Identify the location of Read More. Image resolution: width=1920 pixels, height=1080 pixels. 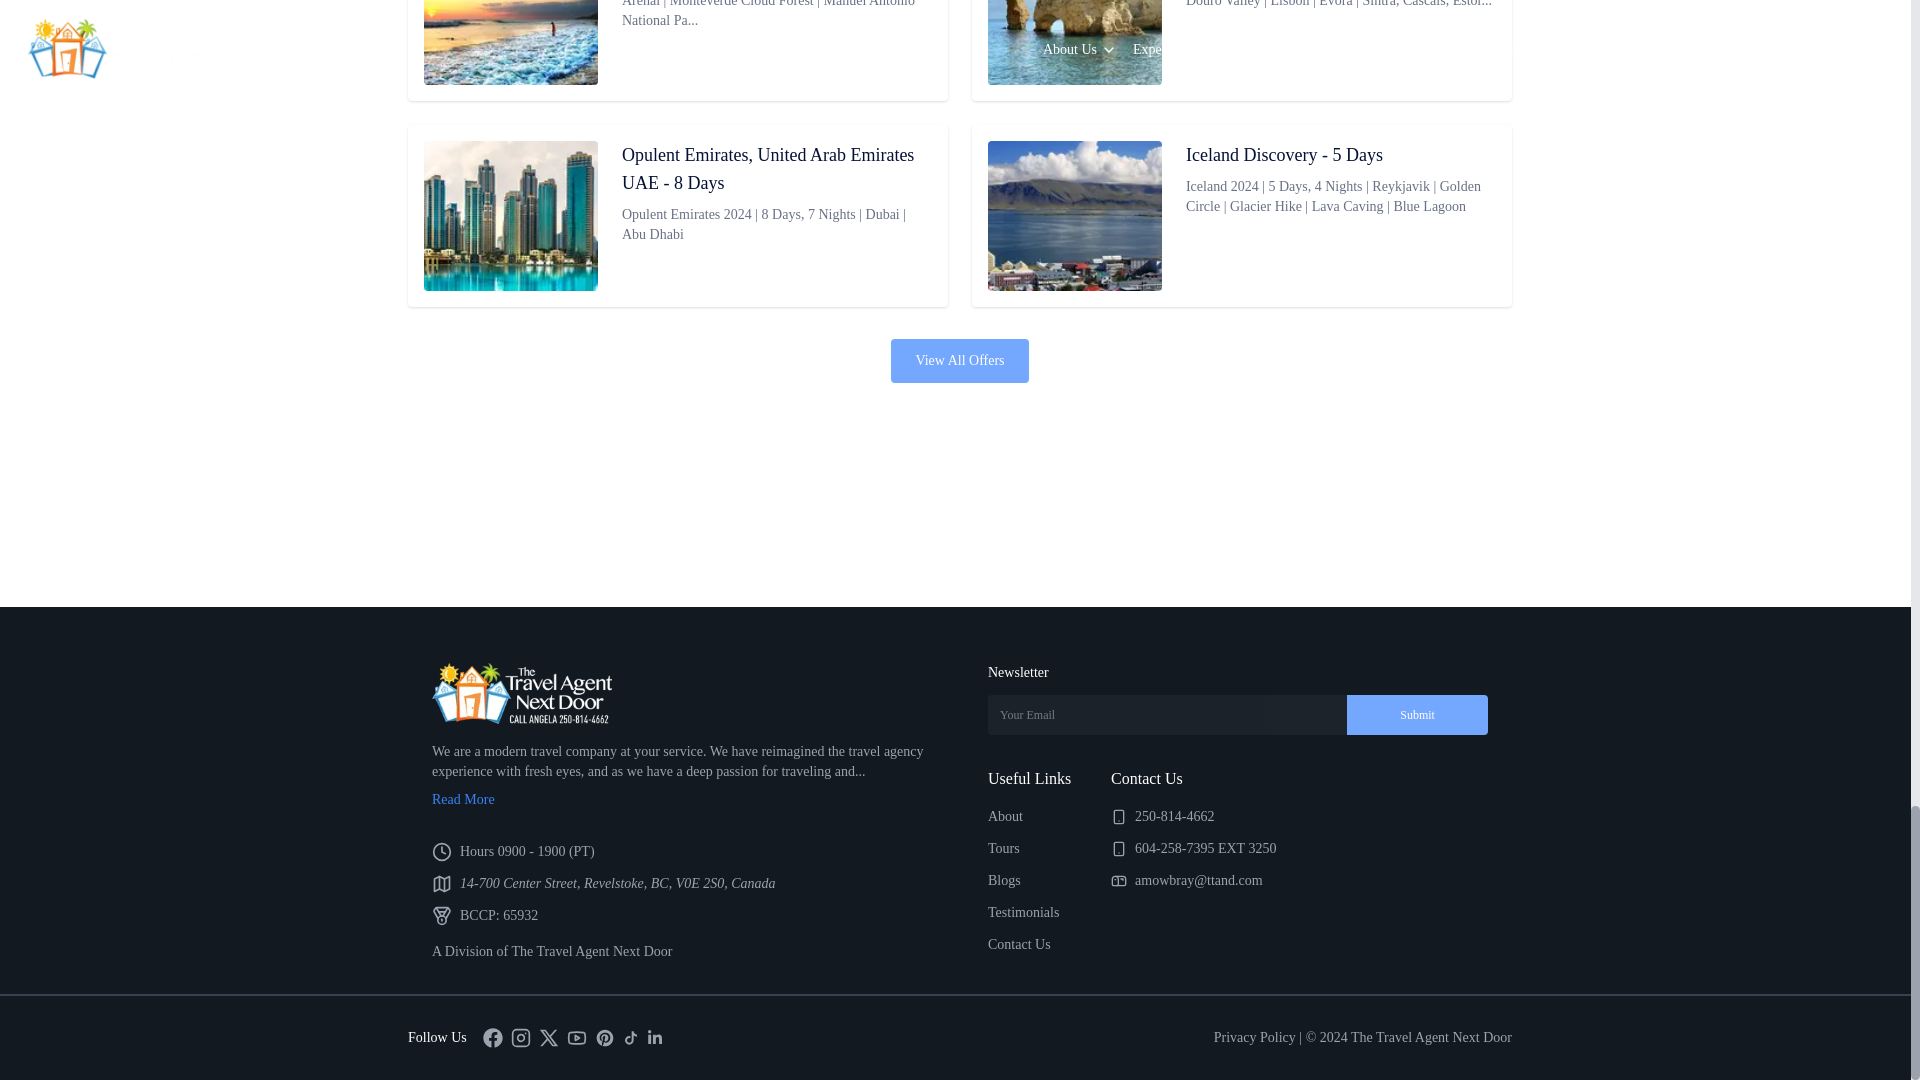
(682, 800).